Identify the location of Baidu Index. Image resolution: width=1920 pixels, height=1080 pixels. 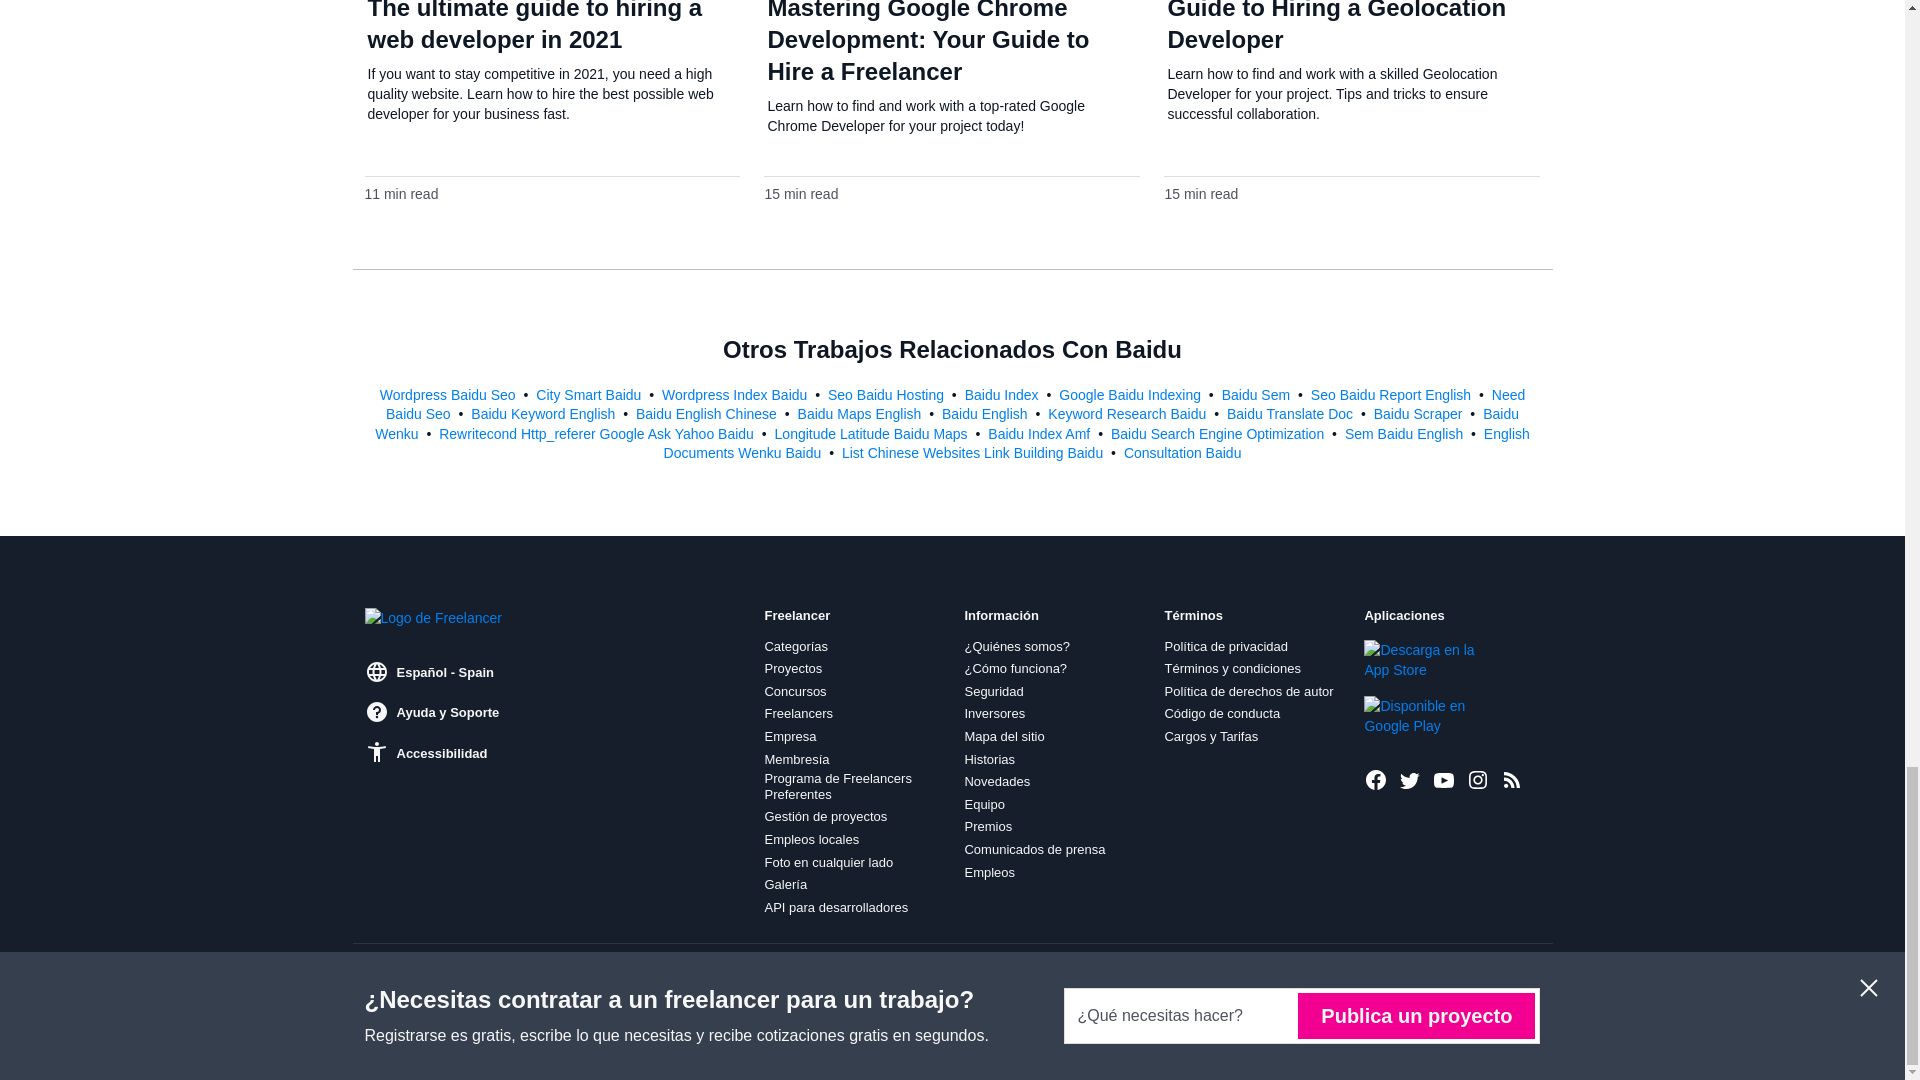
(1004, 394).